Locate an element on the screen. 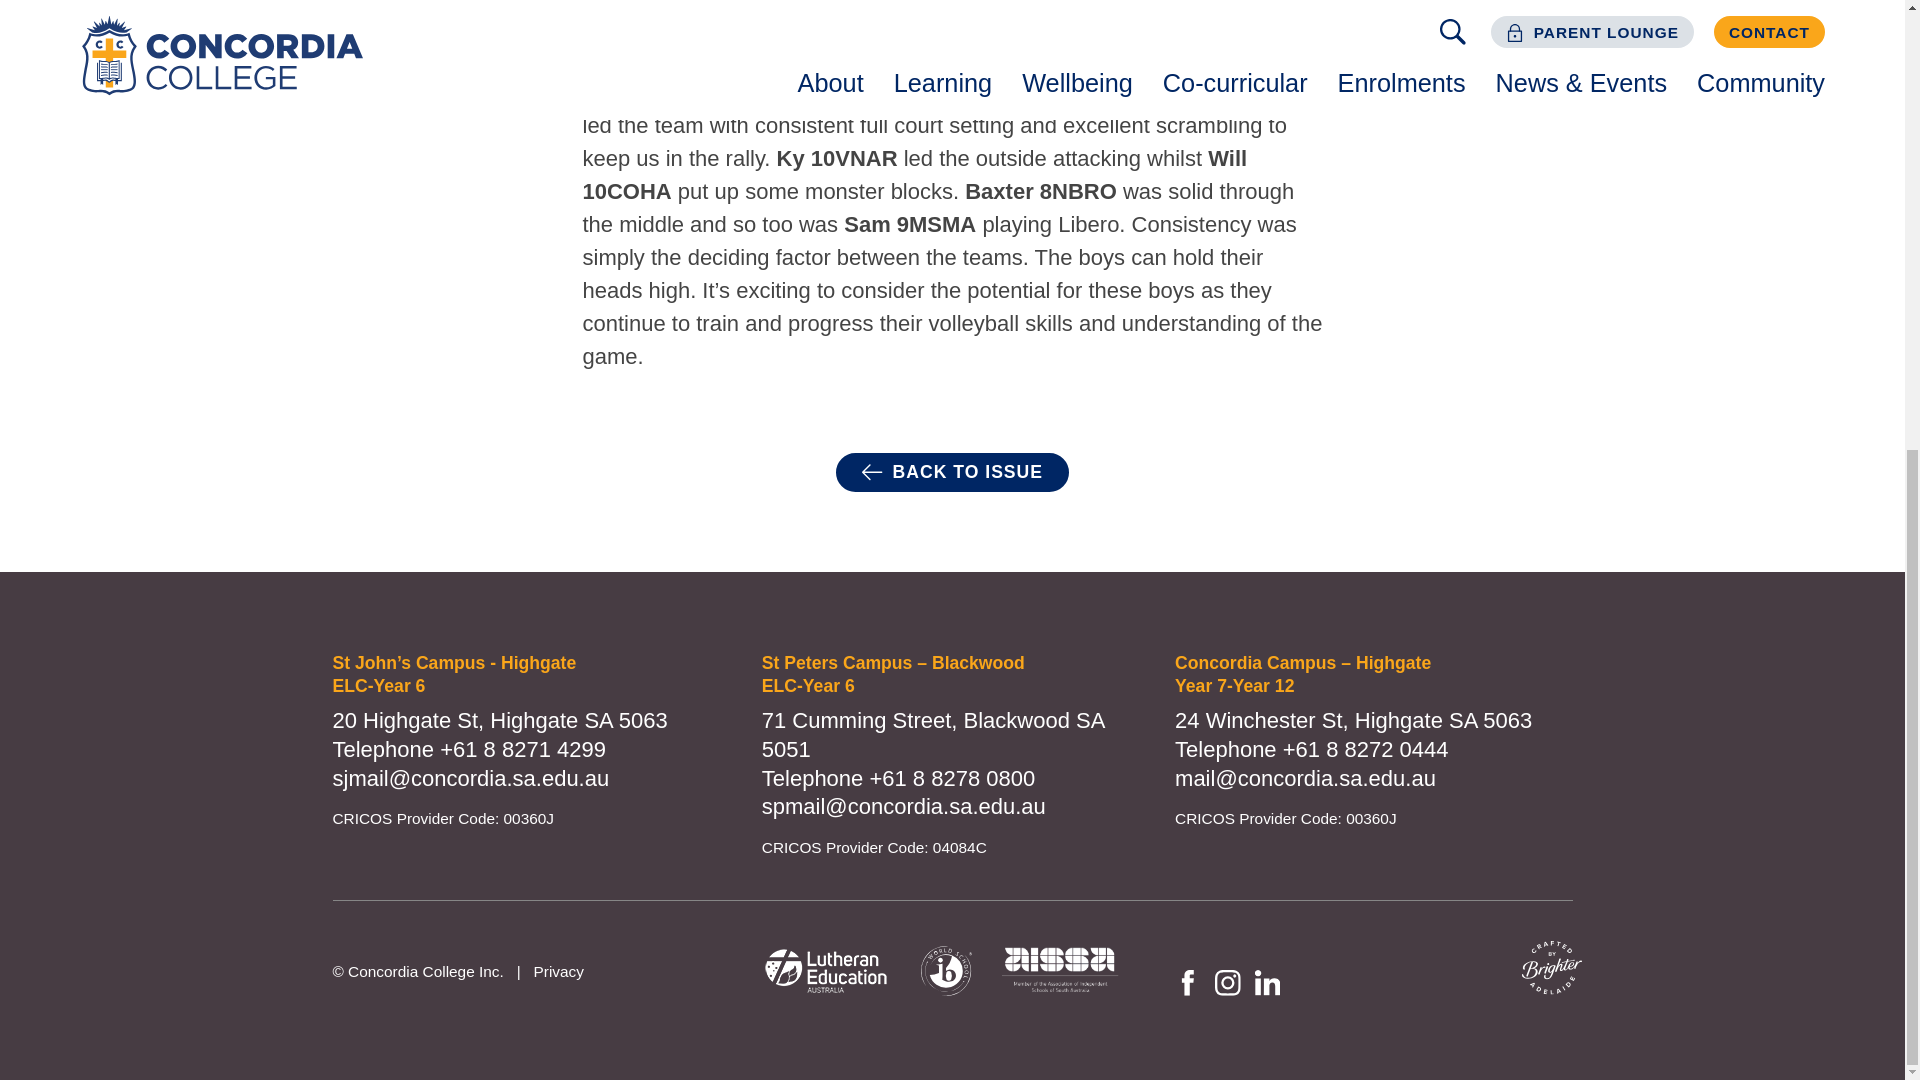  BACK TO ISSUE is located at coordinates (952, 472).